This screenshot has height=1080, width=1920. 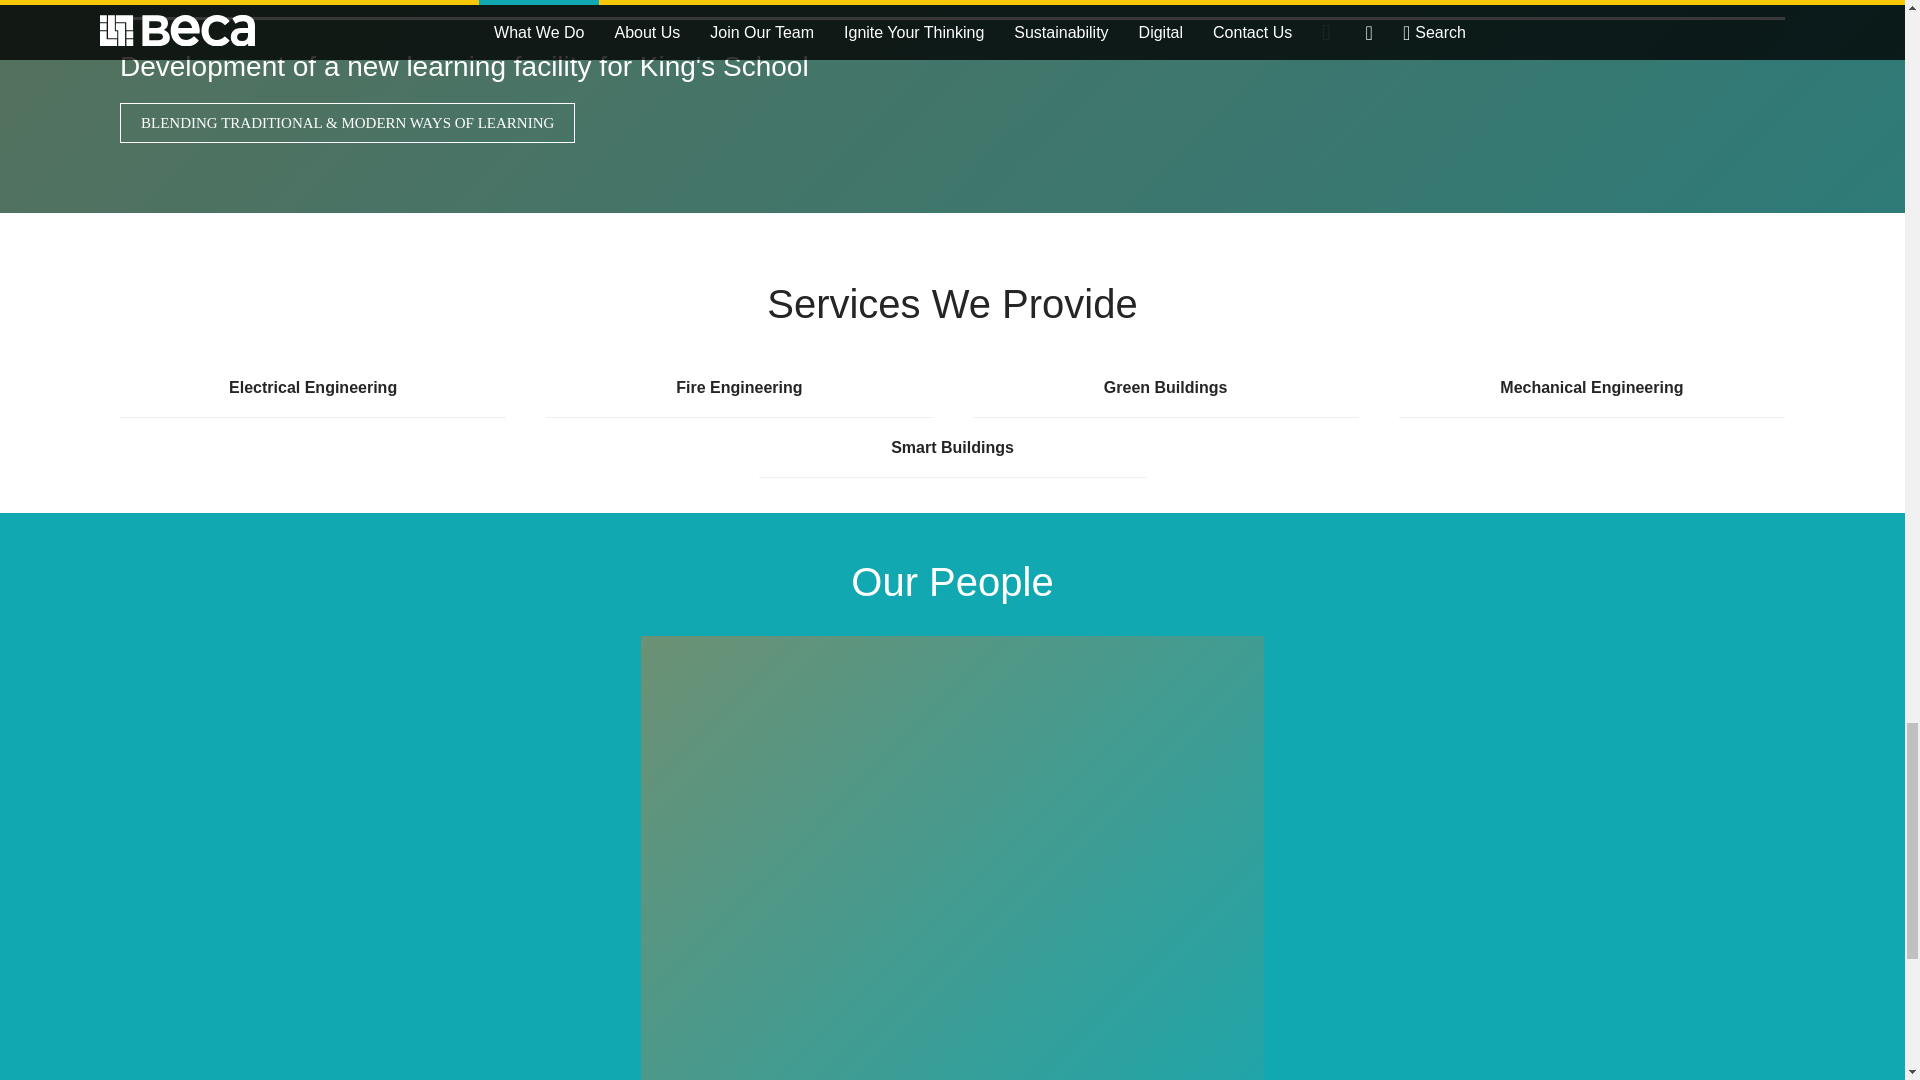 I want to click on Smart Buildings, so click(x=951, y=448).